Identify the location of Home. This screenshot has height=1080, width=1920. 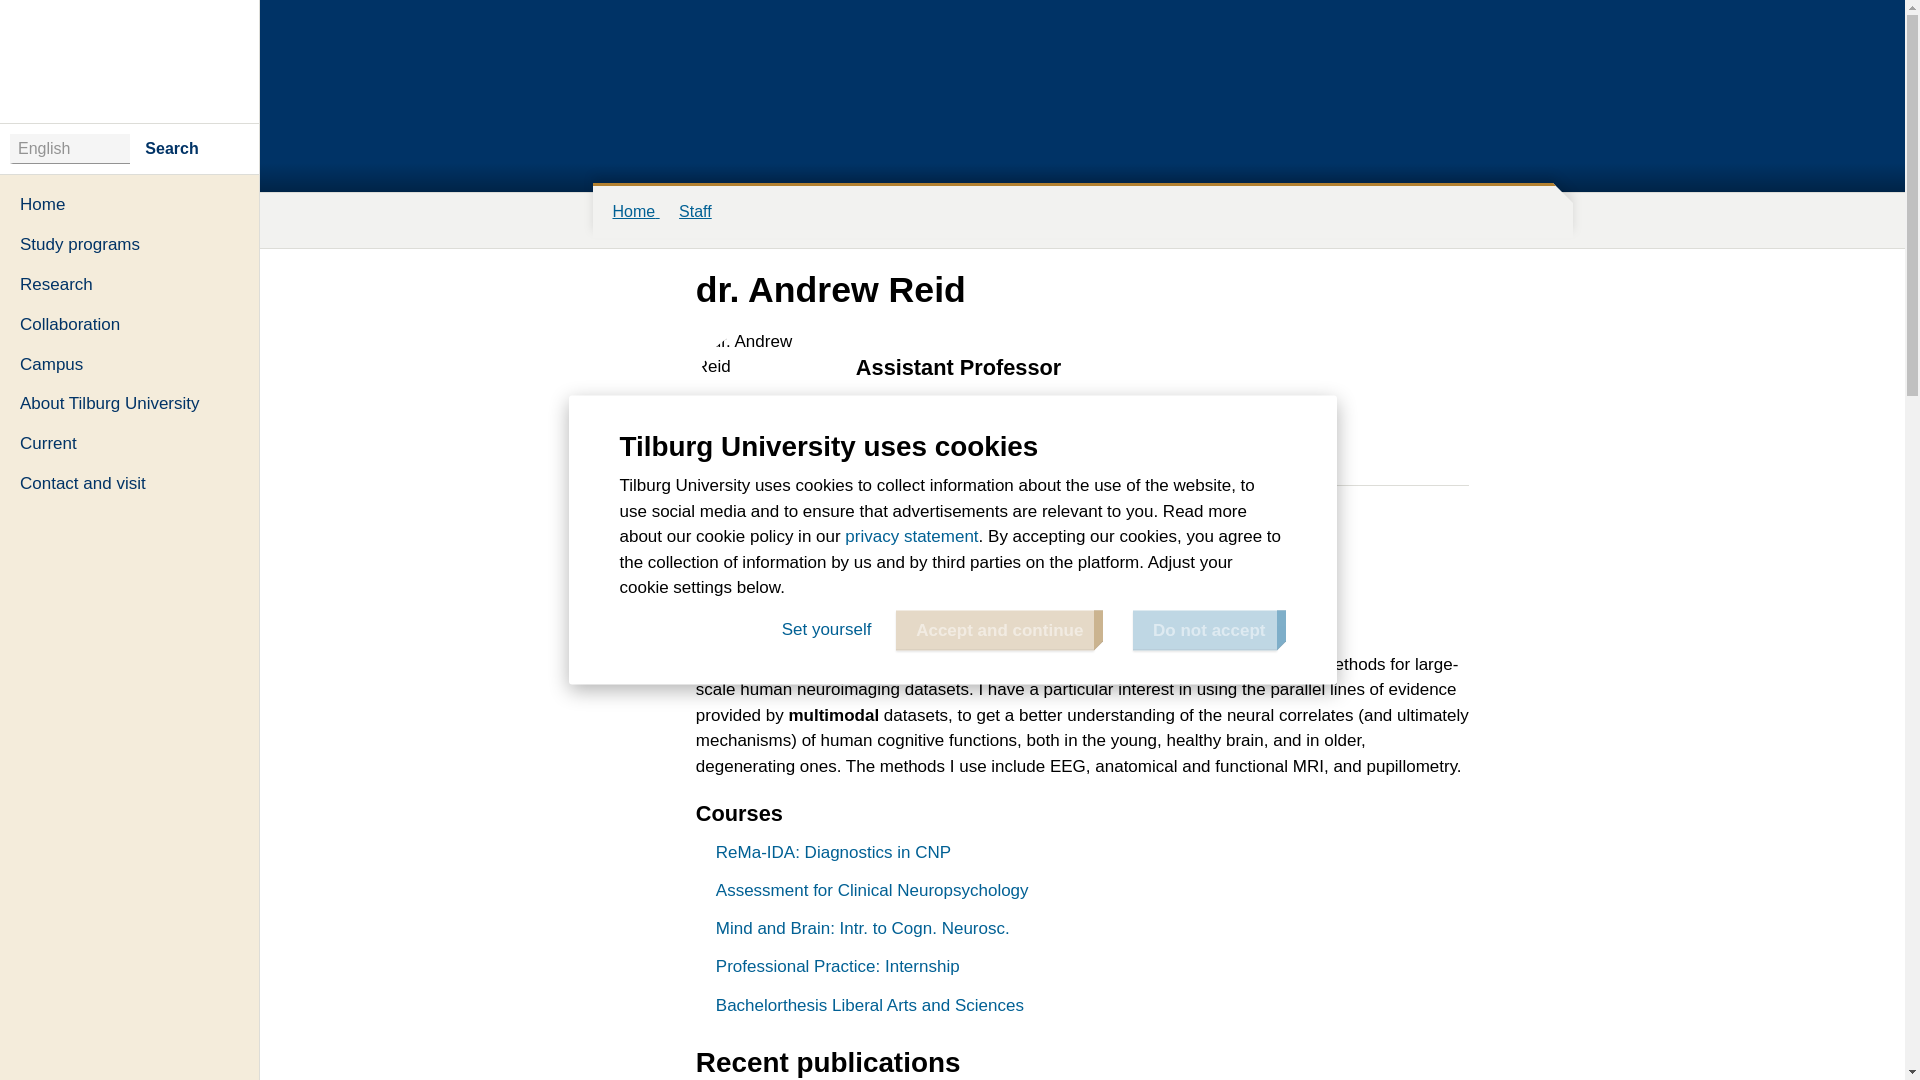
(130, 204).